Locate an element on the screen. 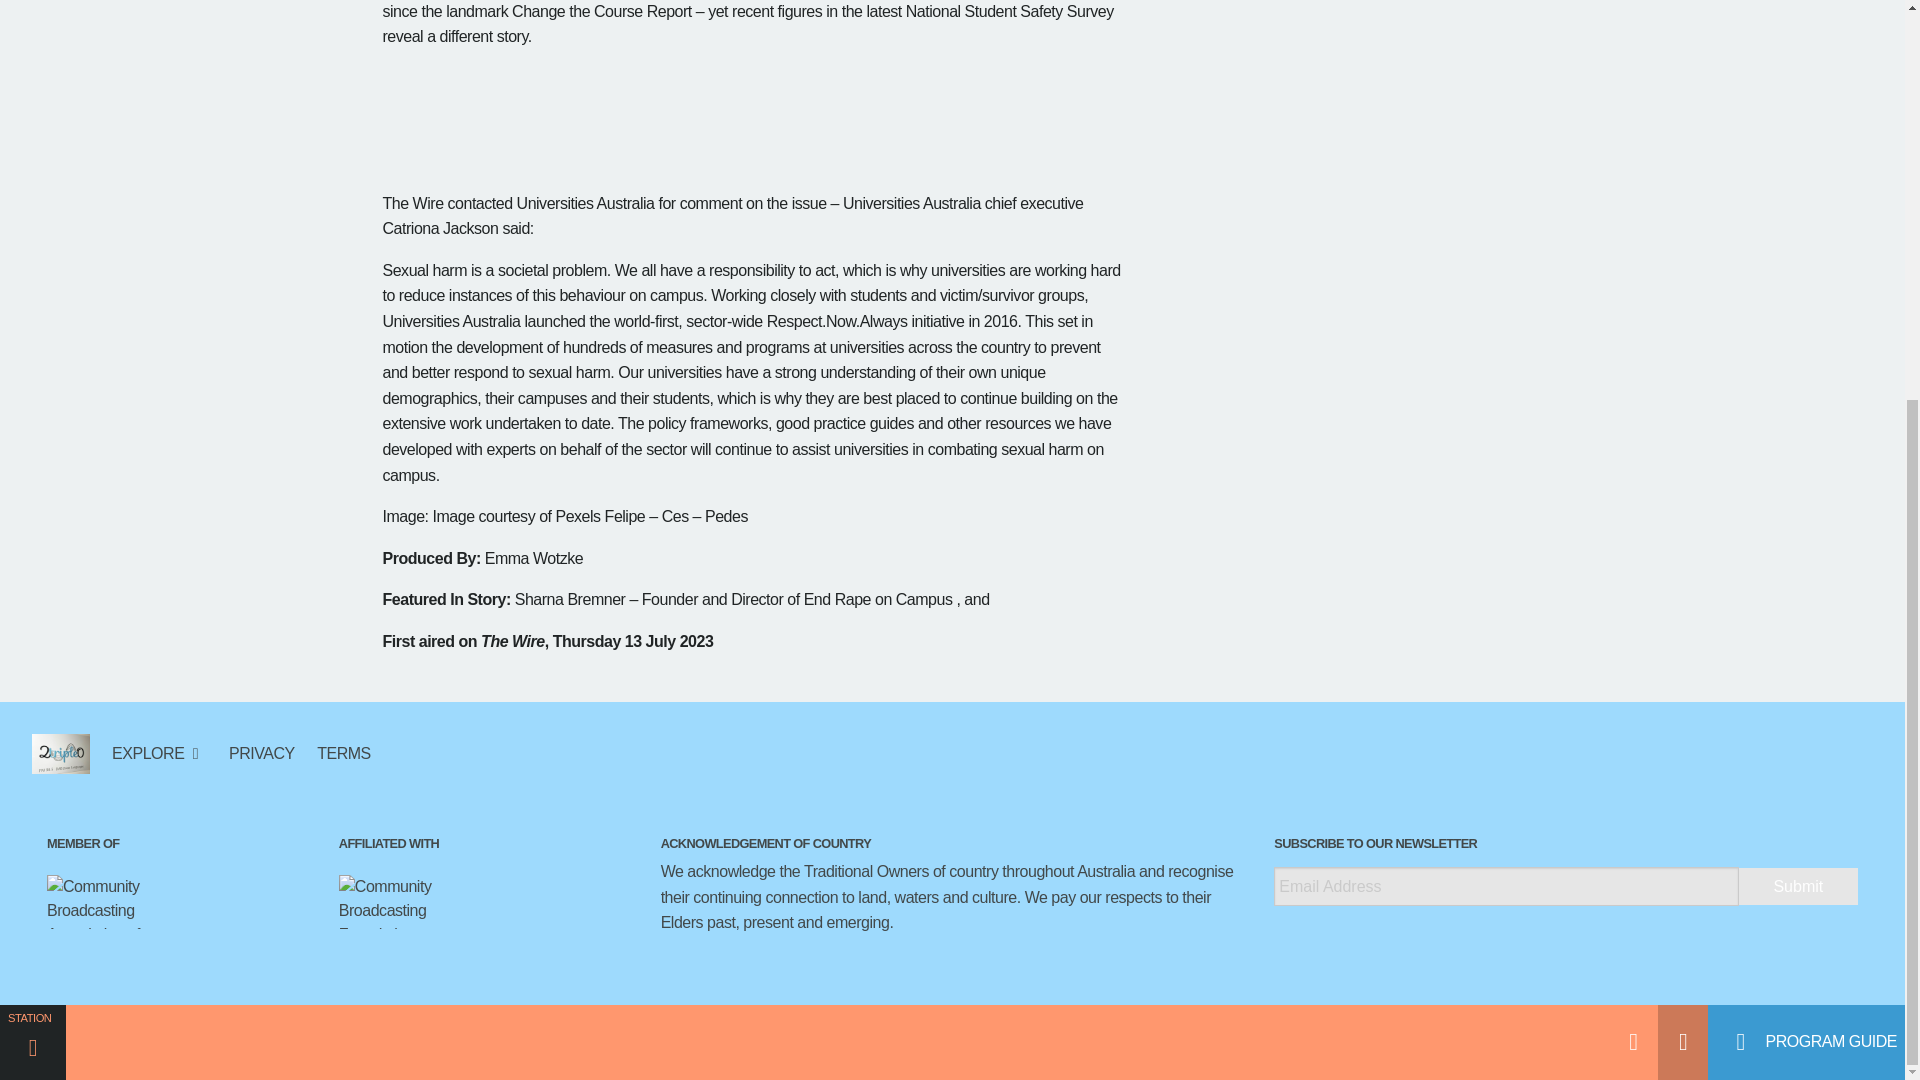 The width and height of the screenshot is (1920, 1080). Submit is located at coordinates (1798, 886).